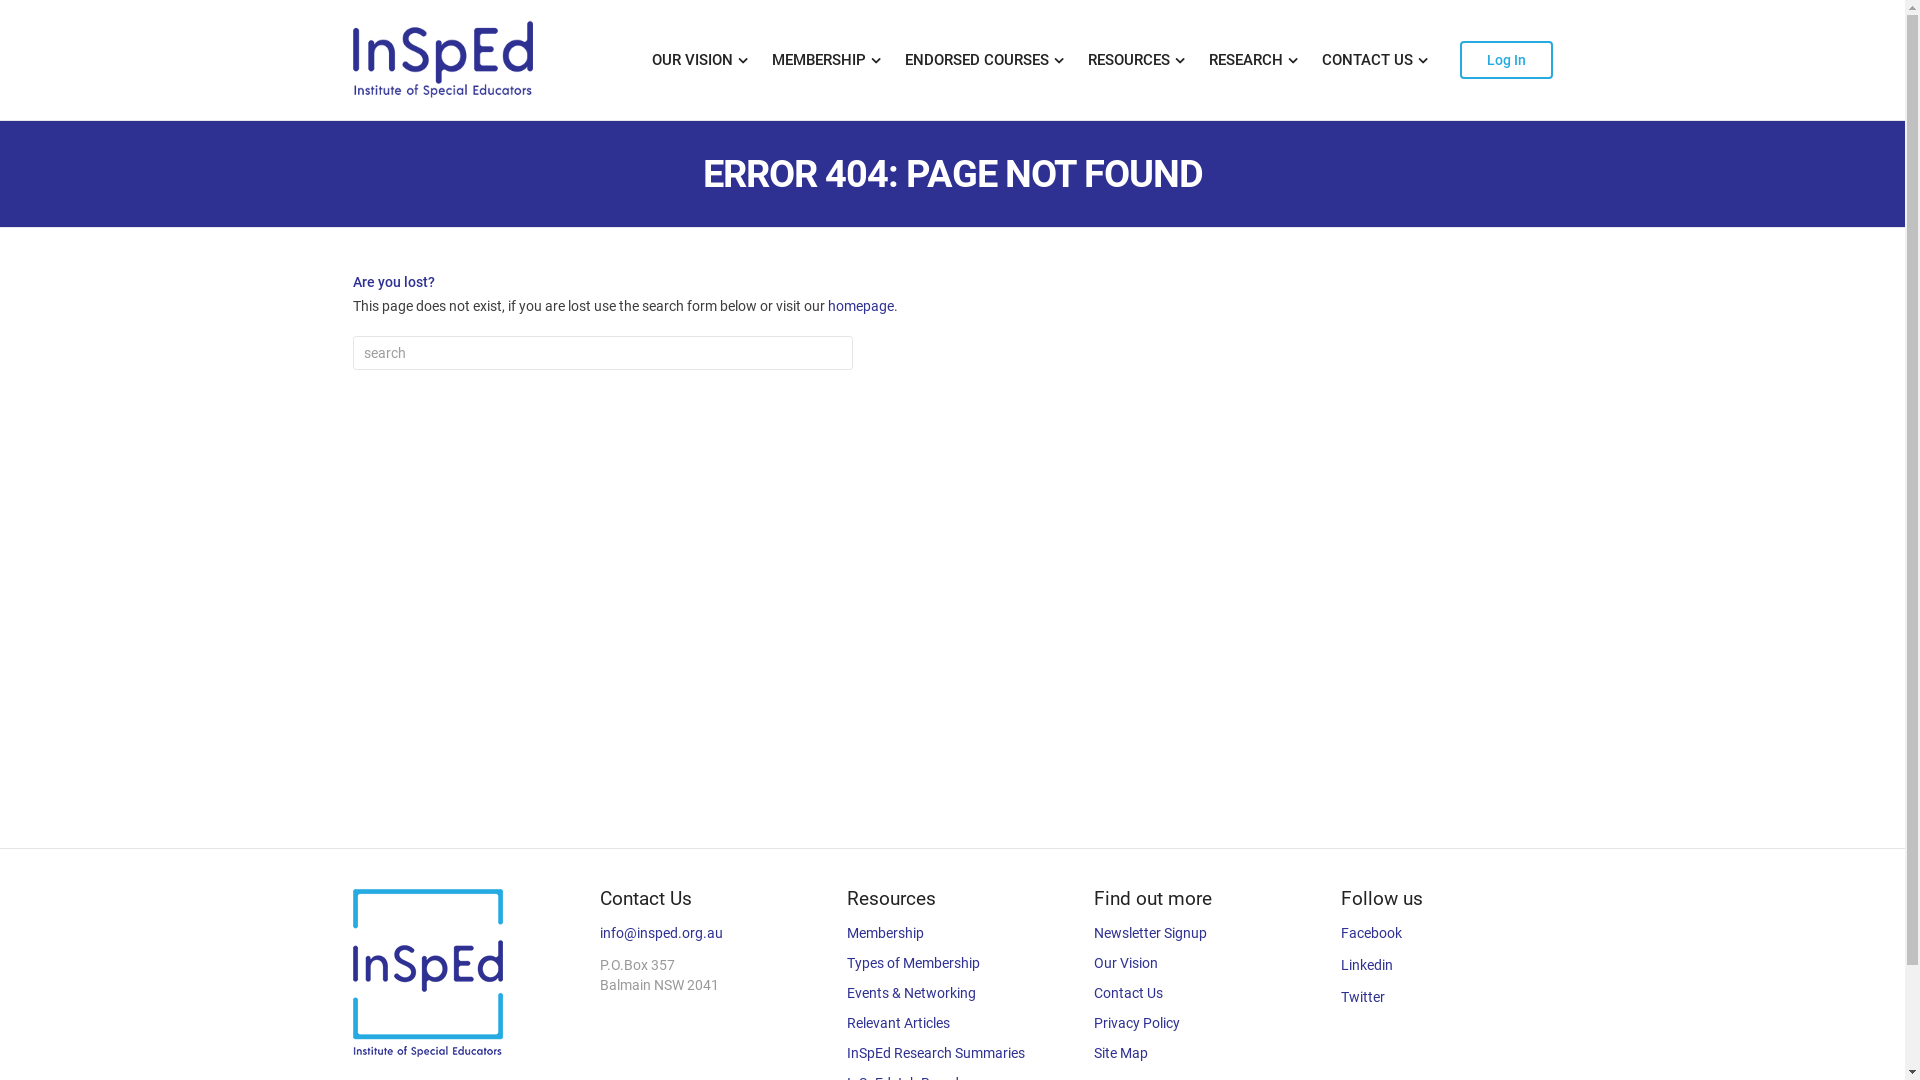  What do you see at coordinates (826, 60) in the screenshot?
I see `MEMBERSHIP` at bounding box center [826, 60].